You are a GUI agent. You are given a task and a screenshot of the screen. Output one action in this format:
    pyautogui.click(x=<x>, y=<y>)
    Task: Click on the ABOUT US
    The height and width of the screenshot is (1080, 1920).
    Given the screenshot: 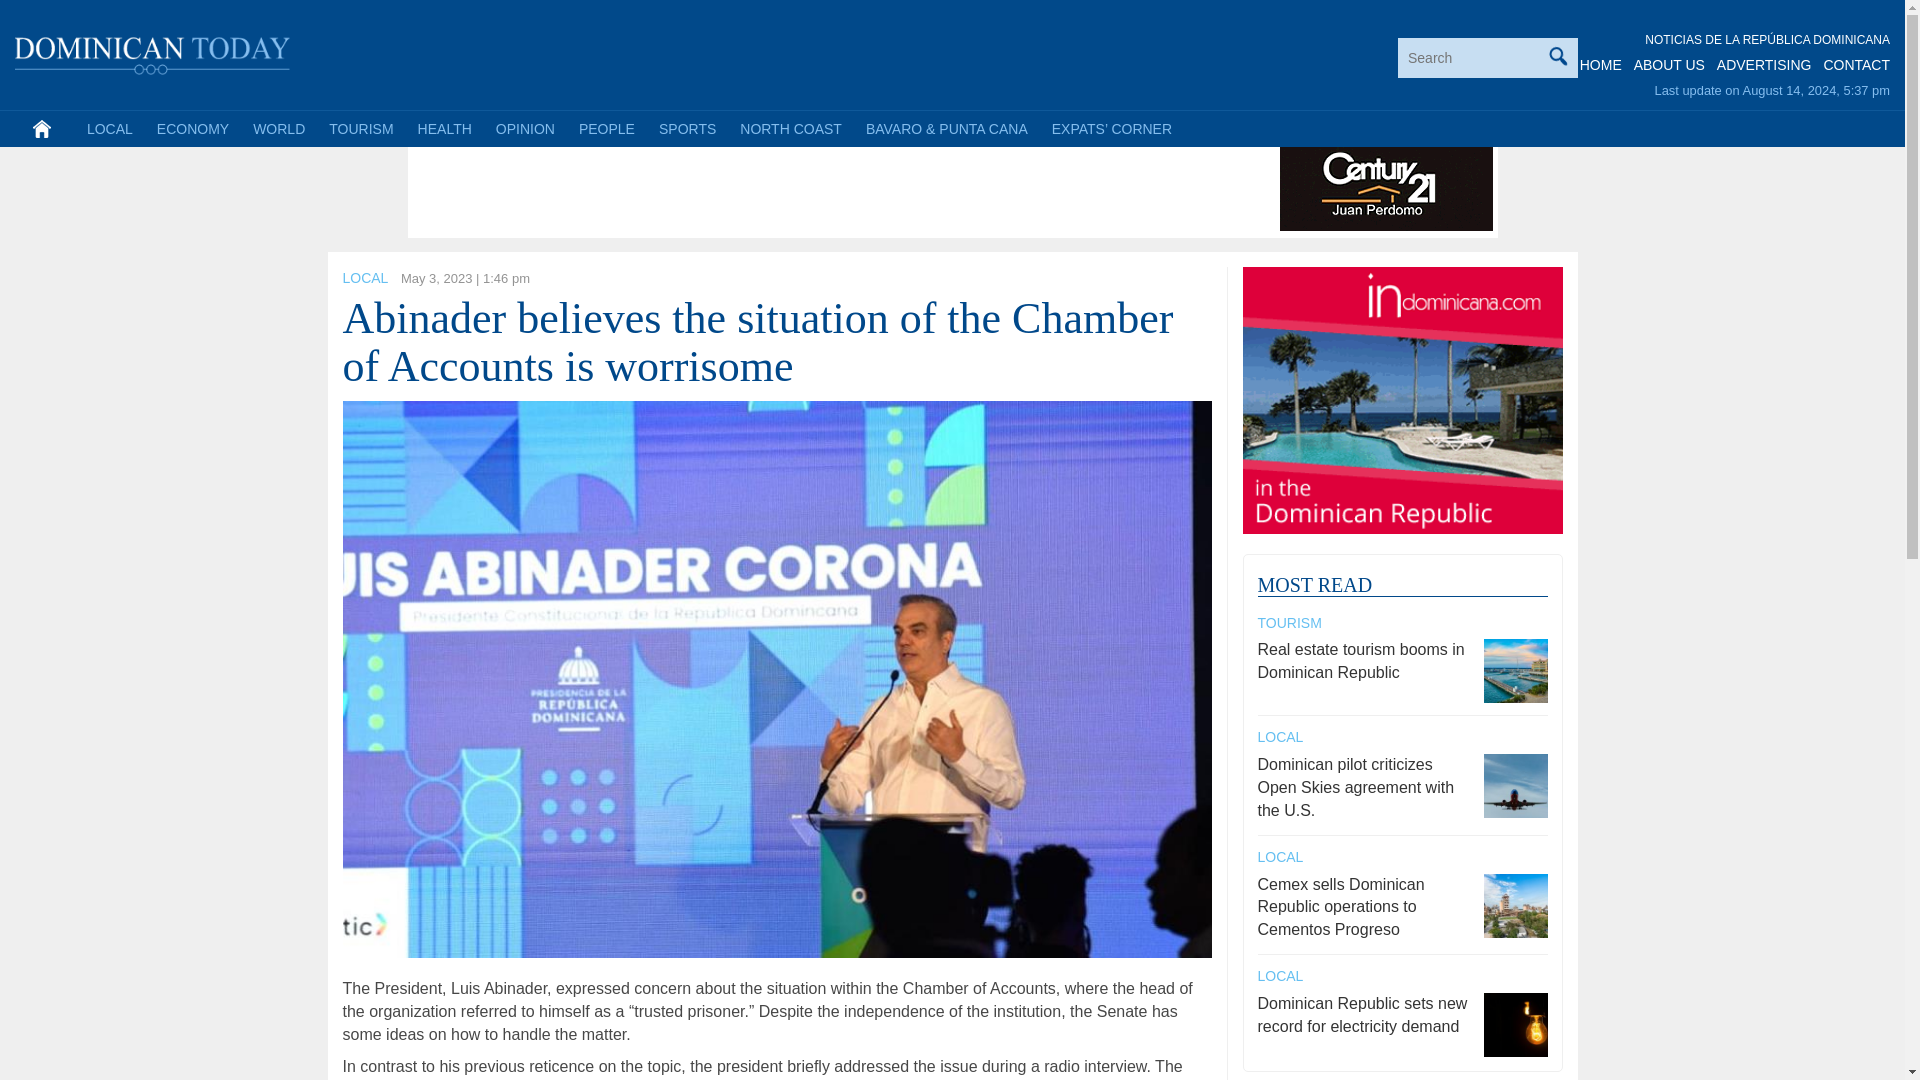 What is the action you would take?
    pyautogui.click(x=1668, y=65)
    